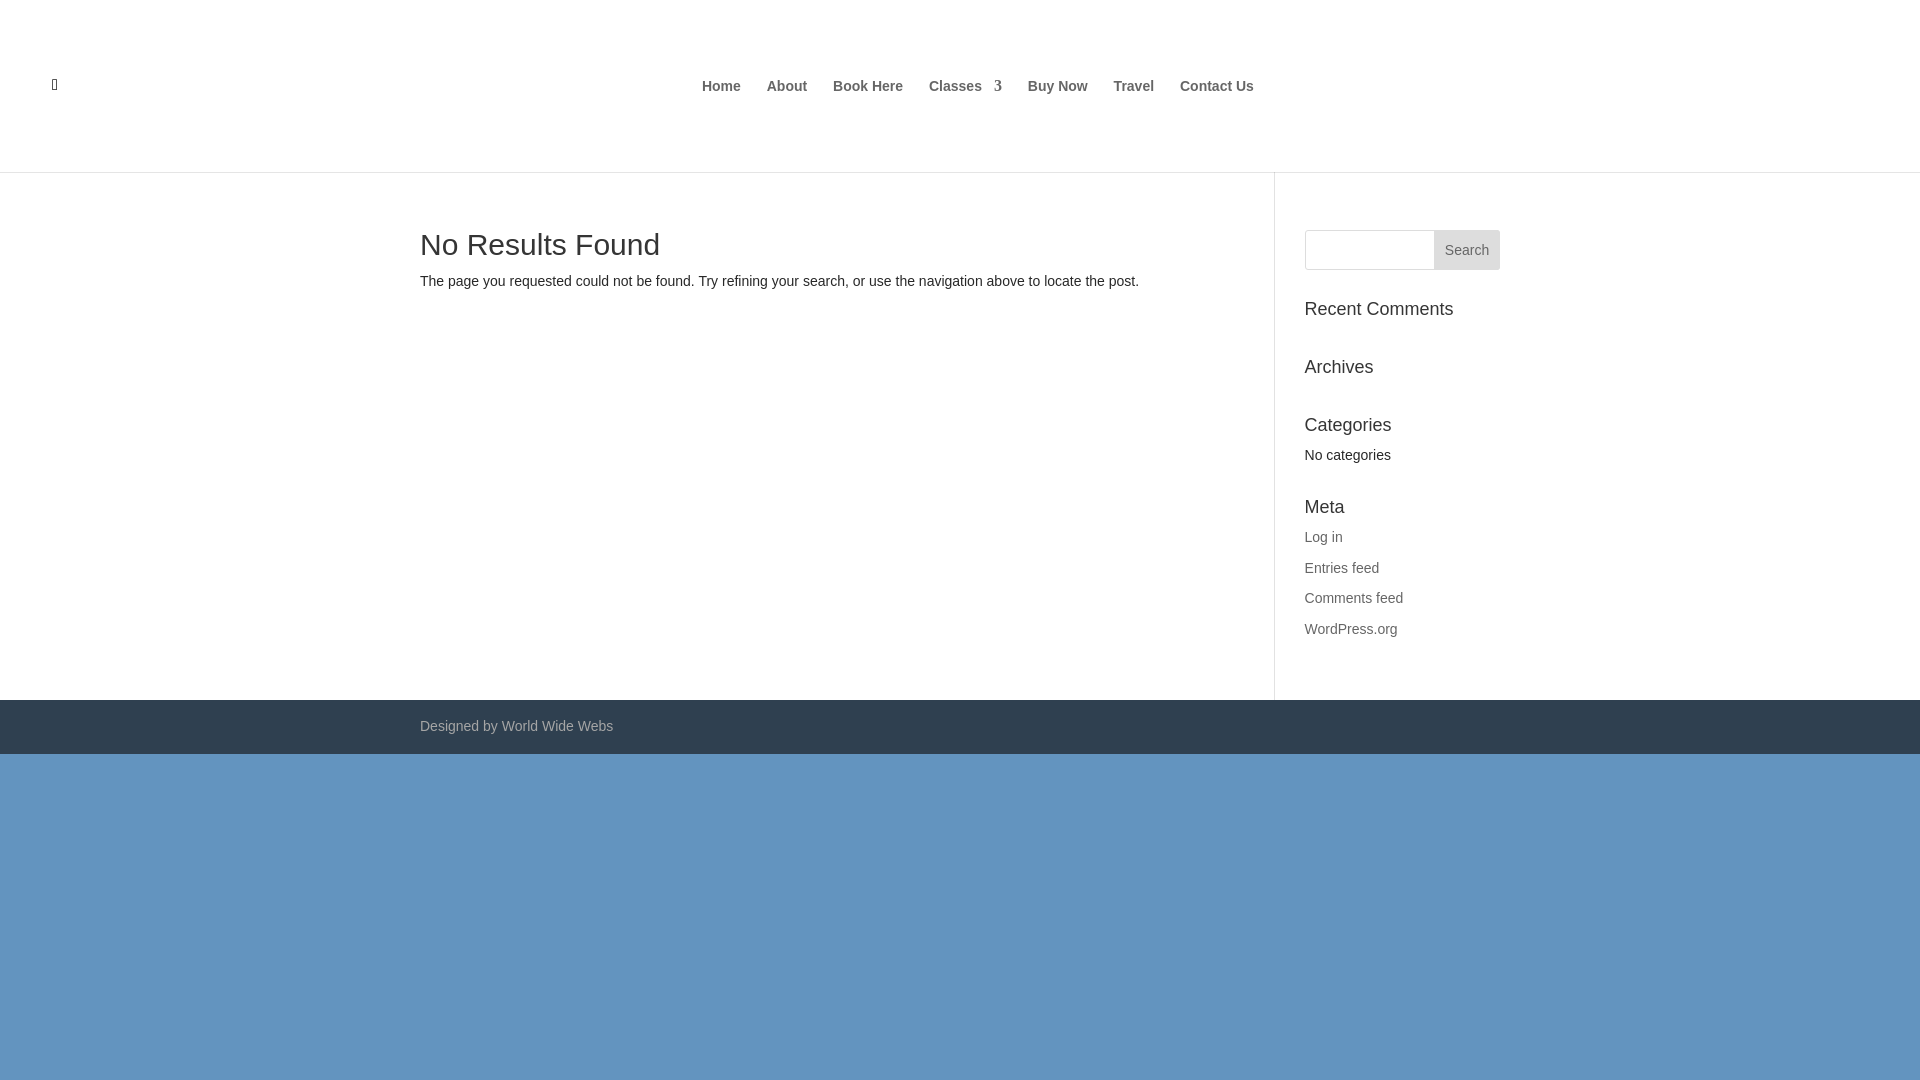 This screenshot has width=1920, height=1080. Describe the element at coordinates (1466, 250) in the screenshot. I see `Search` at that location.